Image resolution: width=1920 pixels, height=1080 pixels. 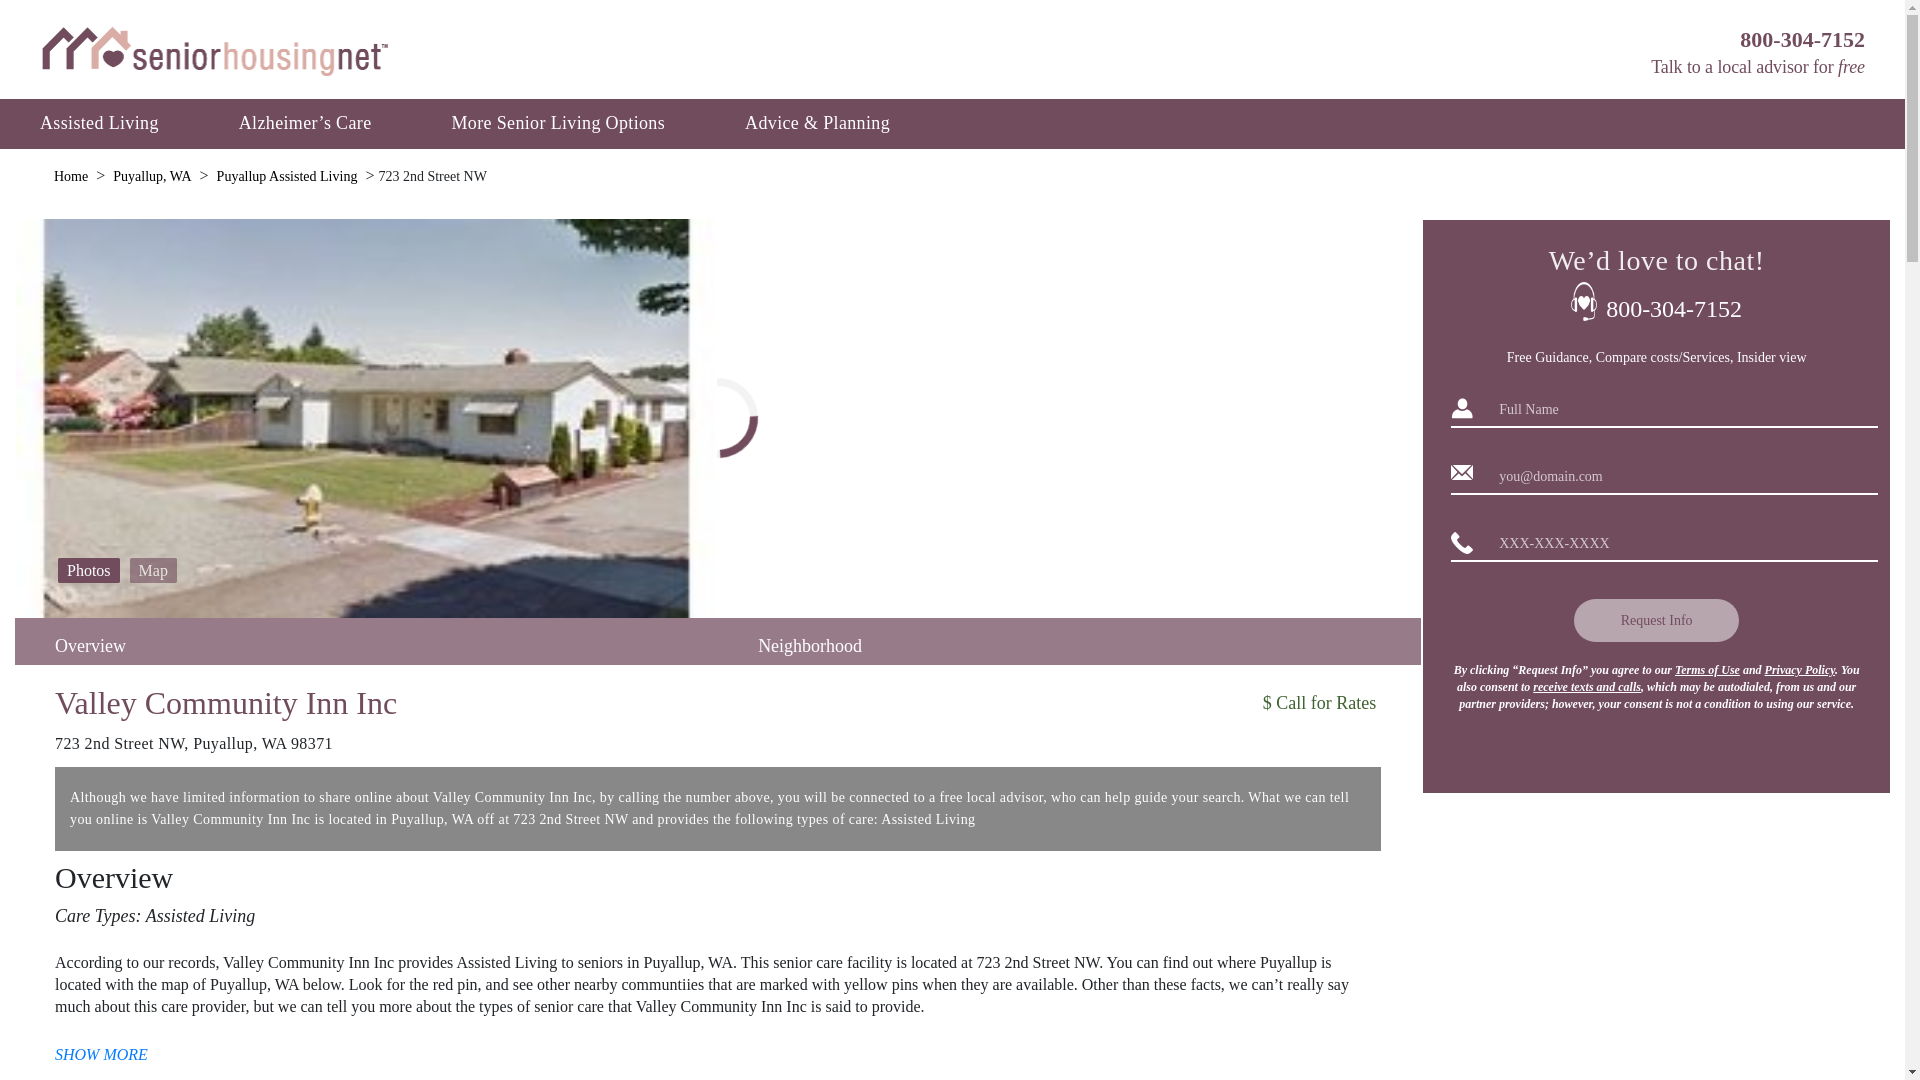 I want to click on More Senior Living Options, so click(x=557, y=122).